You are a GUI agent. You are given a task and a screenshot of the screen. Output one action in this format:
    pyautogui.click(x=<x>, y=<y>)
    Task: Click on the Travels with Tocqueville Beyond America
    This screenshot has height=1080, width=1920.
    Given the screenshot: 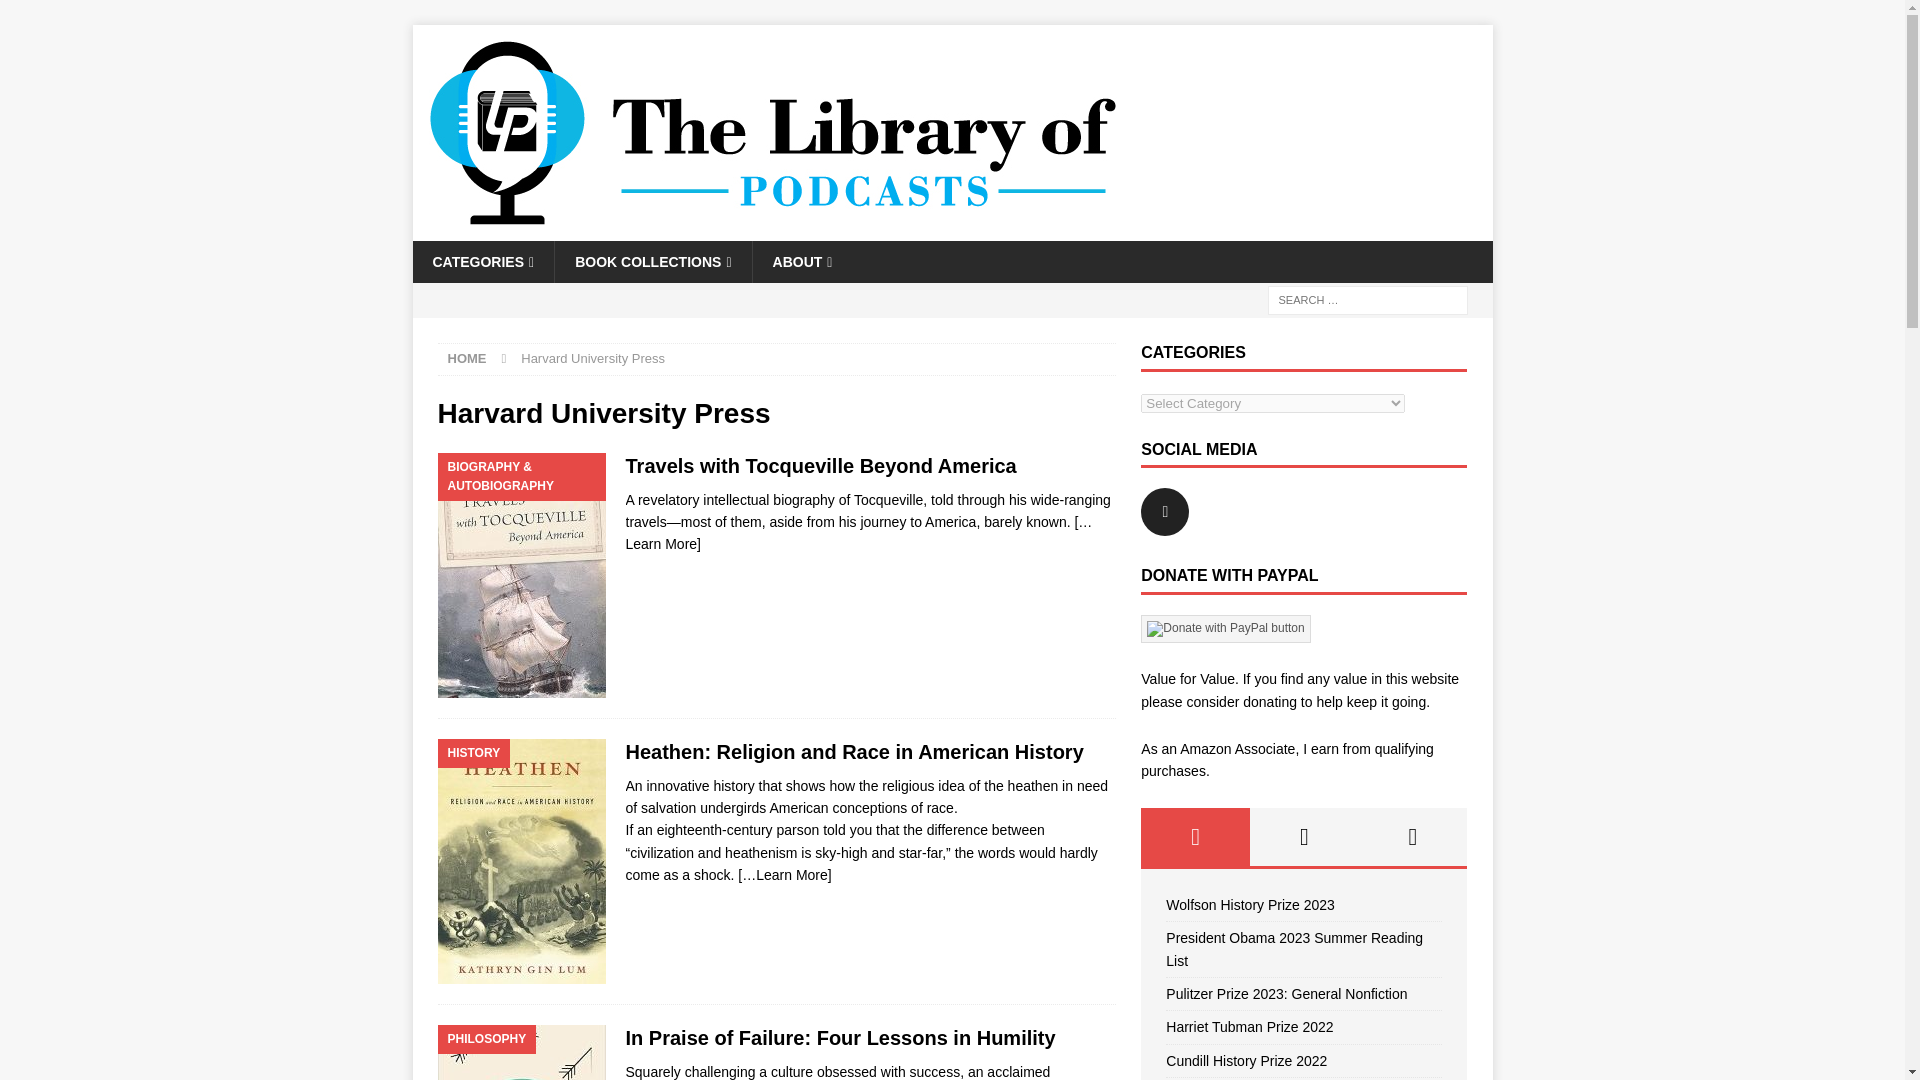 What is the action you would take?
    pyautogui.click(x=858, y=532)
    